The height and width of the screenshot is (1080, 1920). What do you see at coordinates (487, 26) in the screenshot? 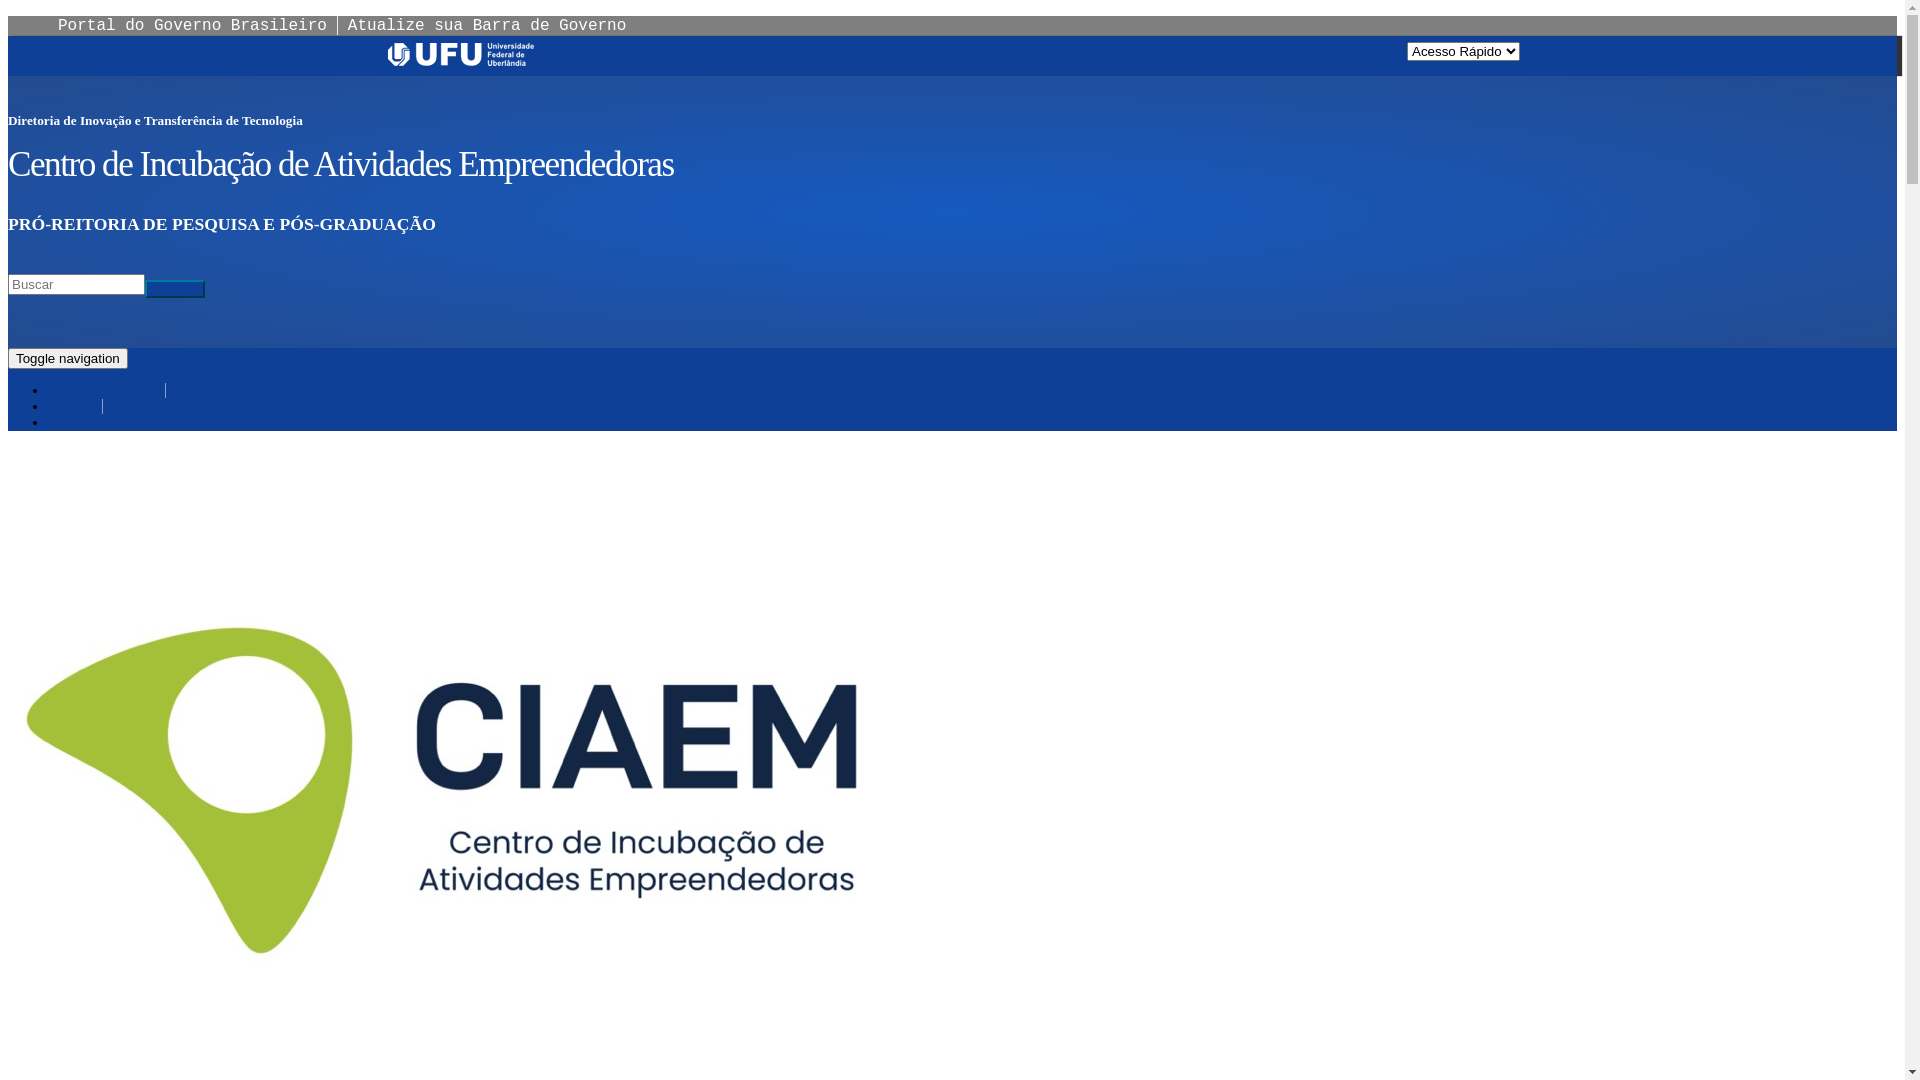
I see `Atualize sua Barra de Governo` at bounding box center [487, 26].